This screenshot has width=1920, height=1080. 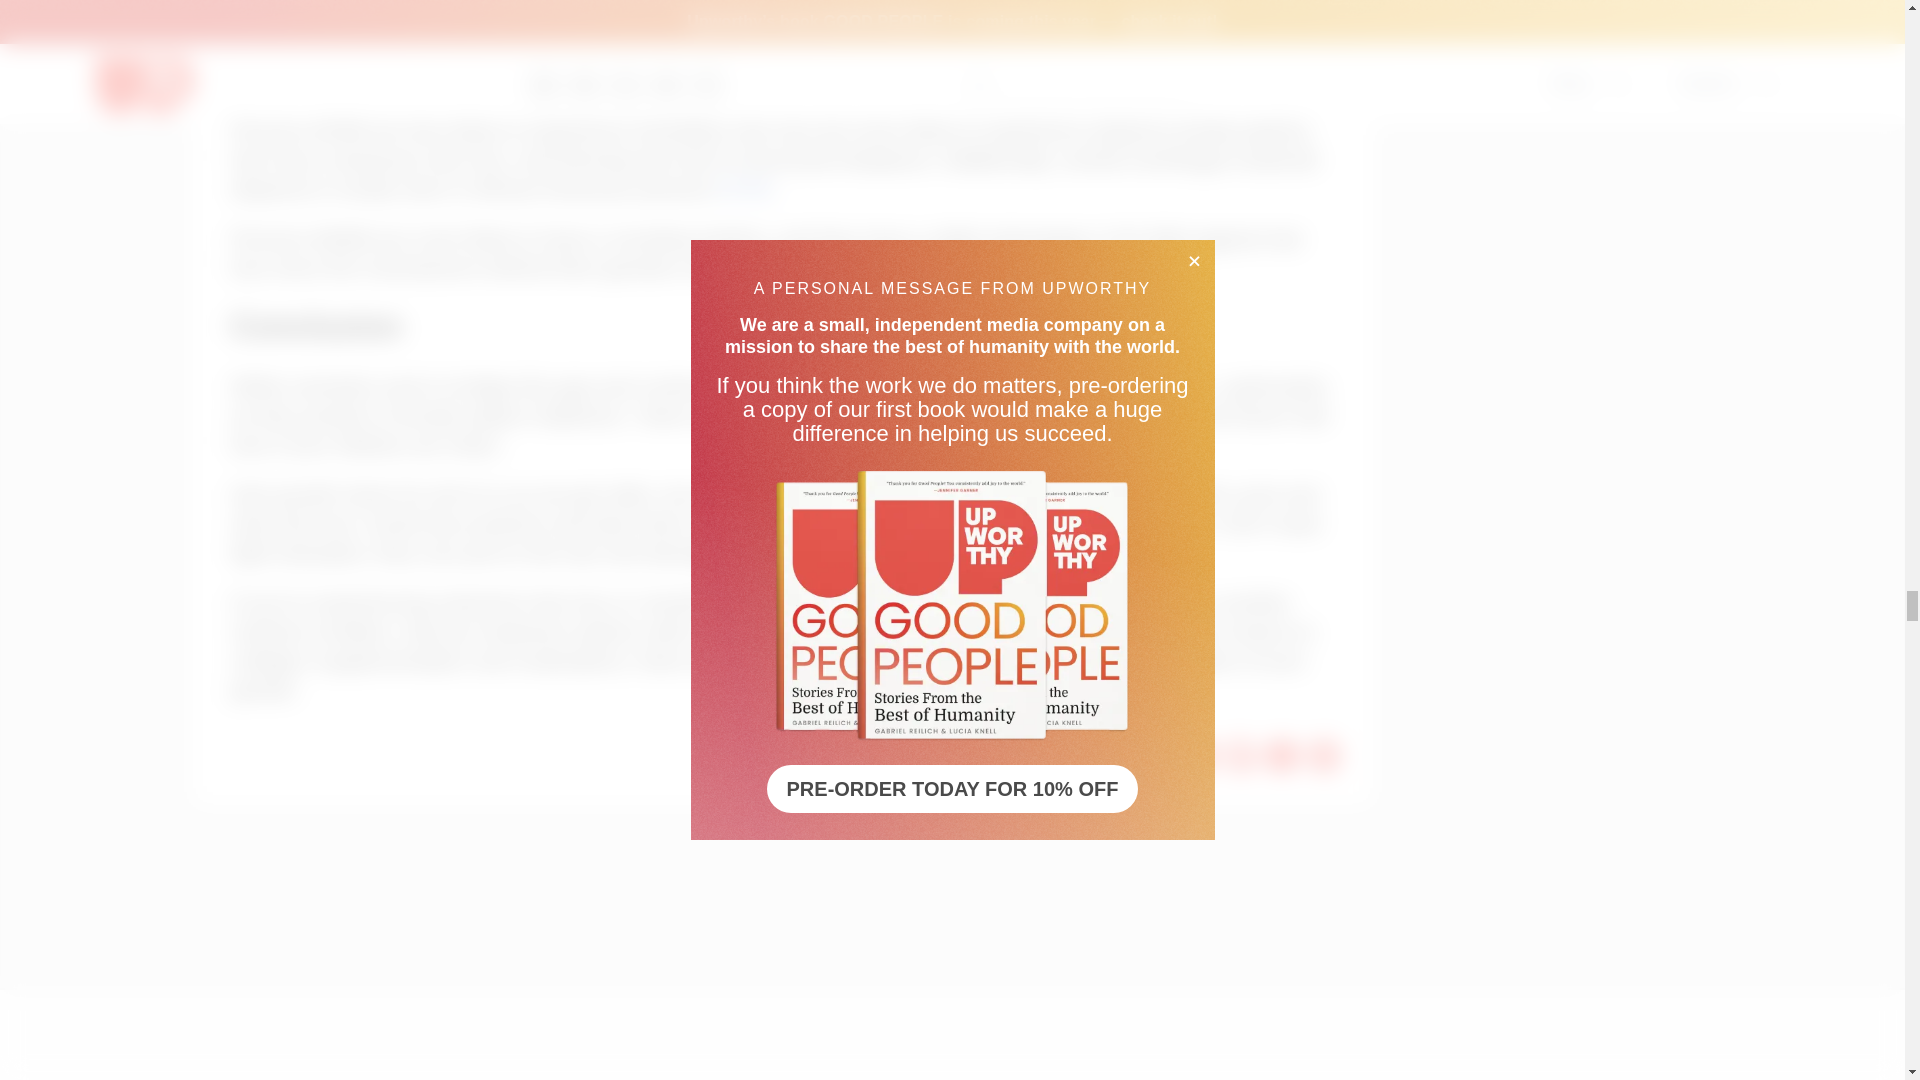 What do you see at coordinates (1324, 756) in the screenshot?
I see `Copy this link to clipboard` at bounding box center [1324, 756].